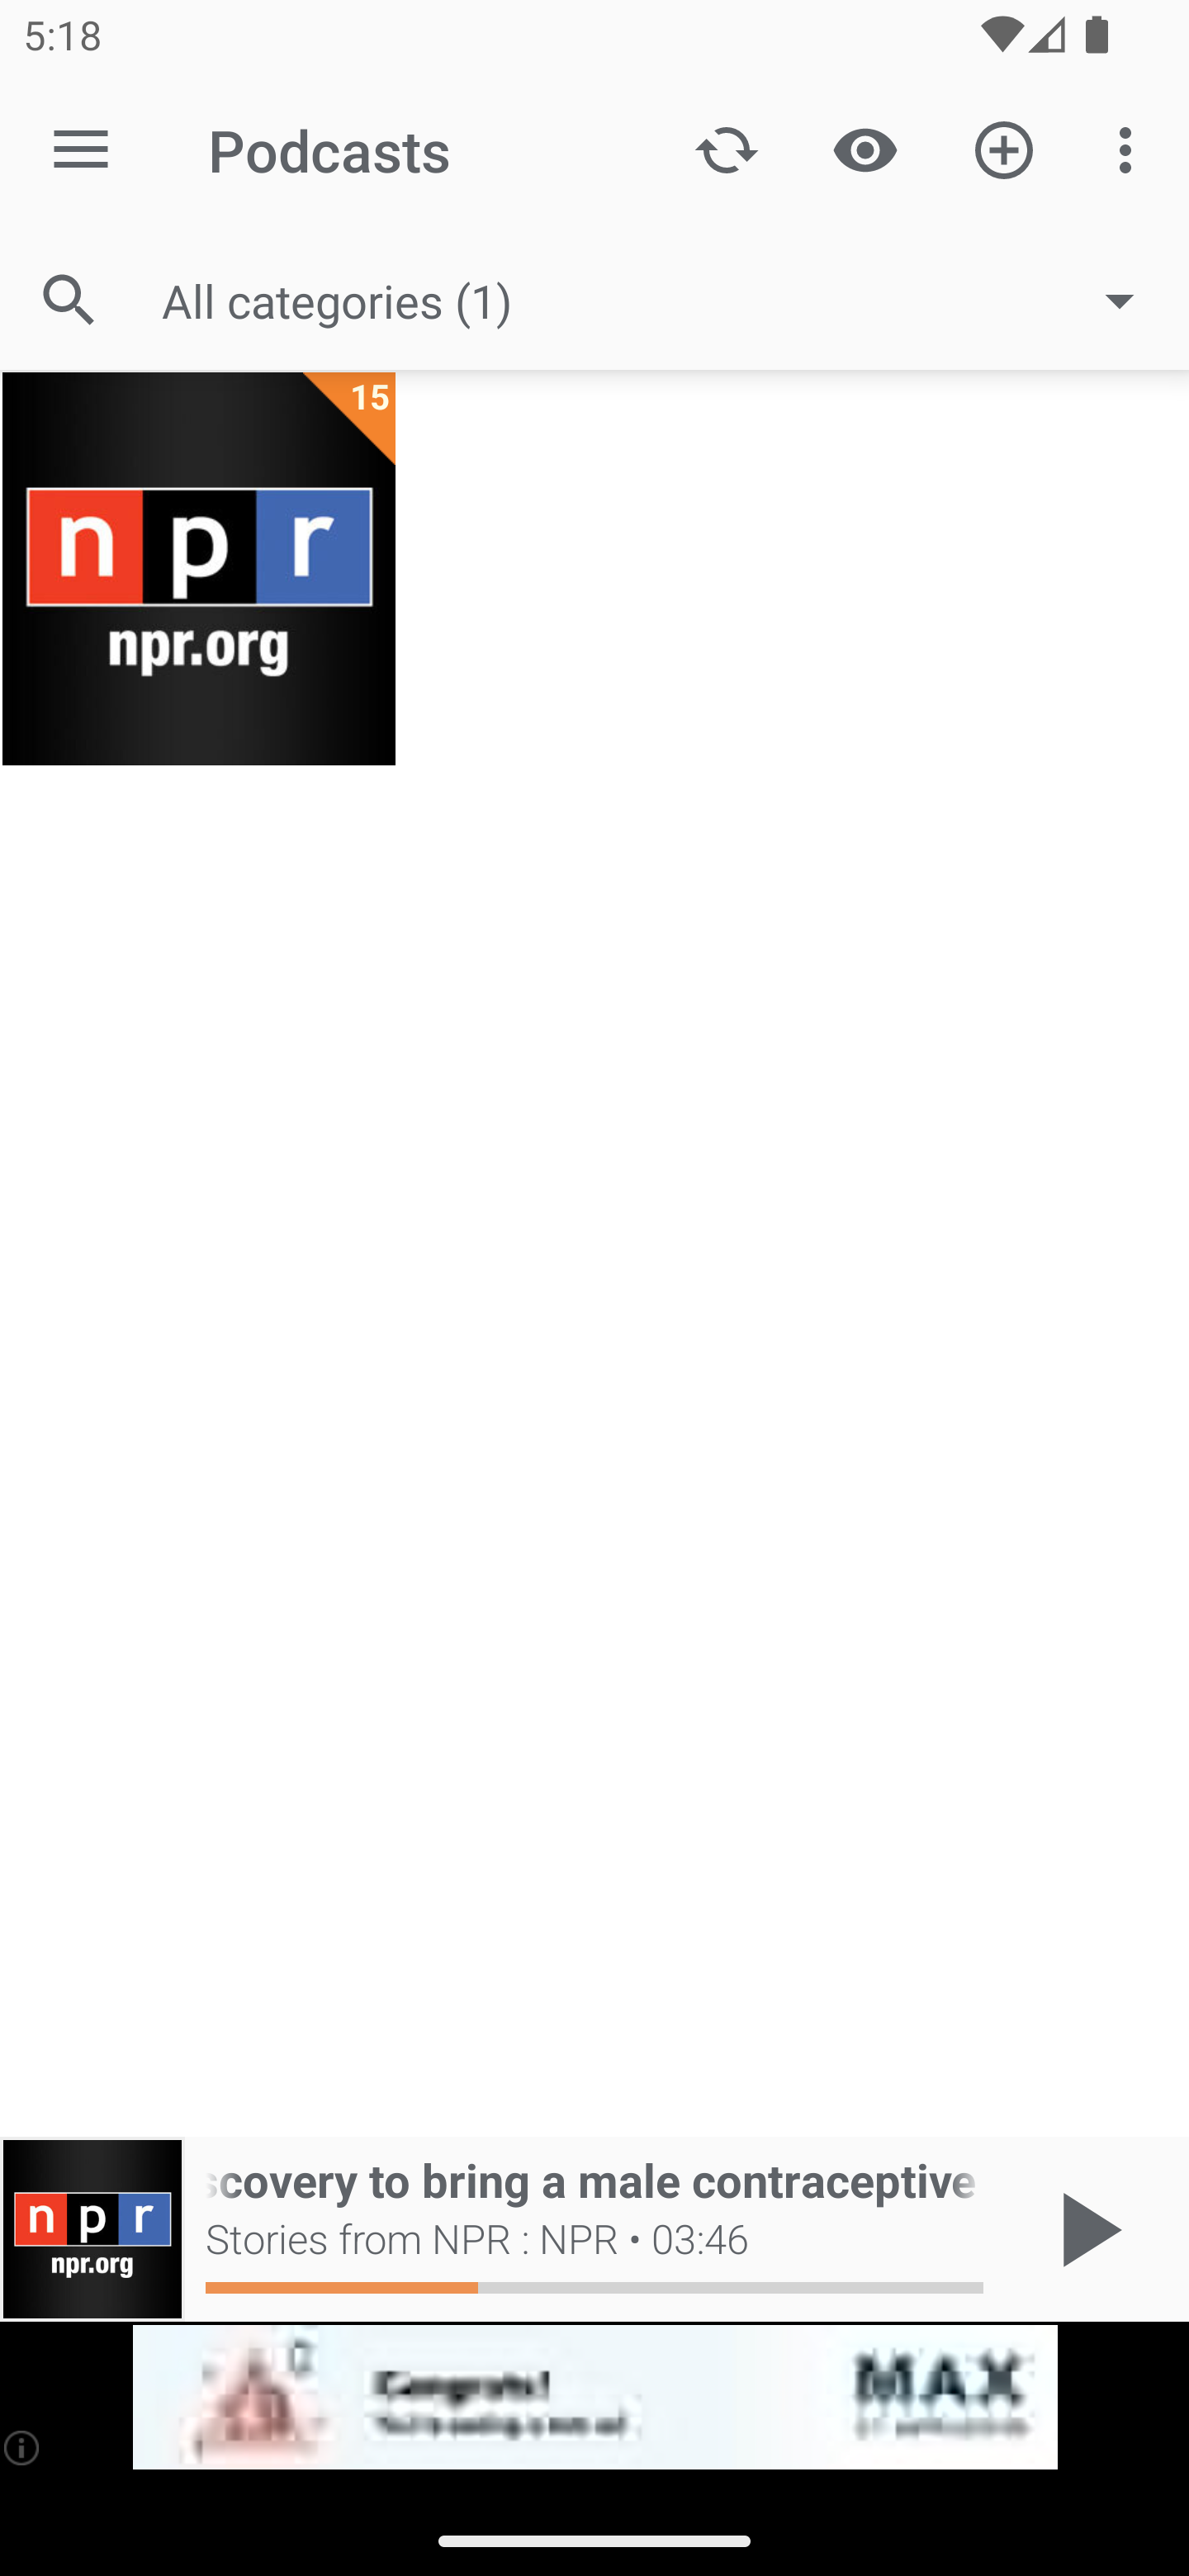 This screenshot has width=1189, height=2576. Describe the element at coordinates (23, 2447) in the screenshot. I see `(i)` at that location.